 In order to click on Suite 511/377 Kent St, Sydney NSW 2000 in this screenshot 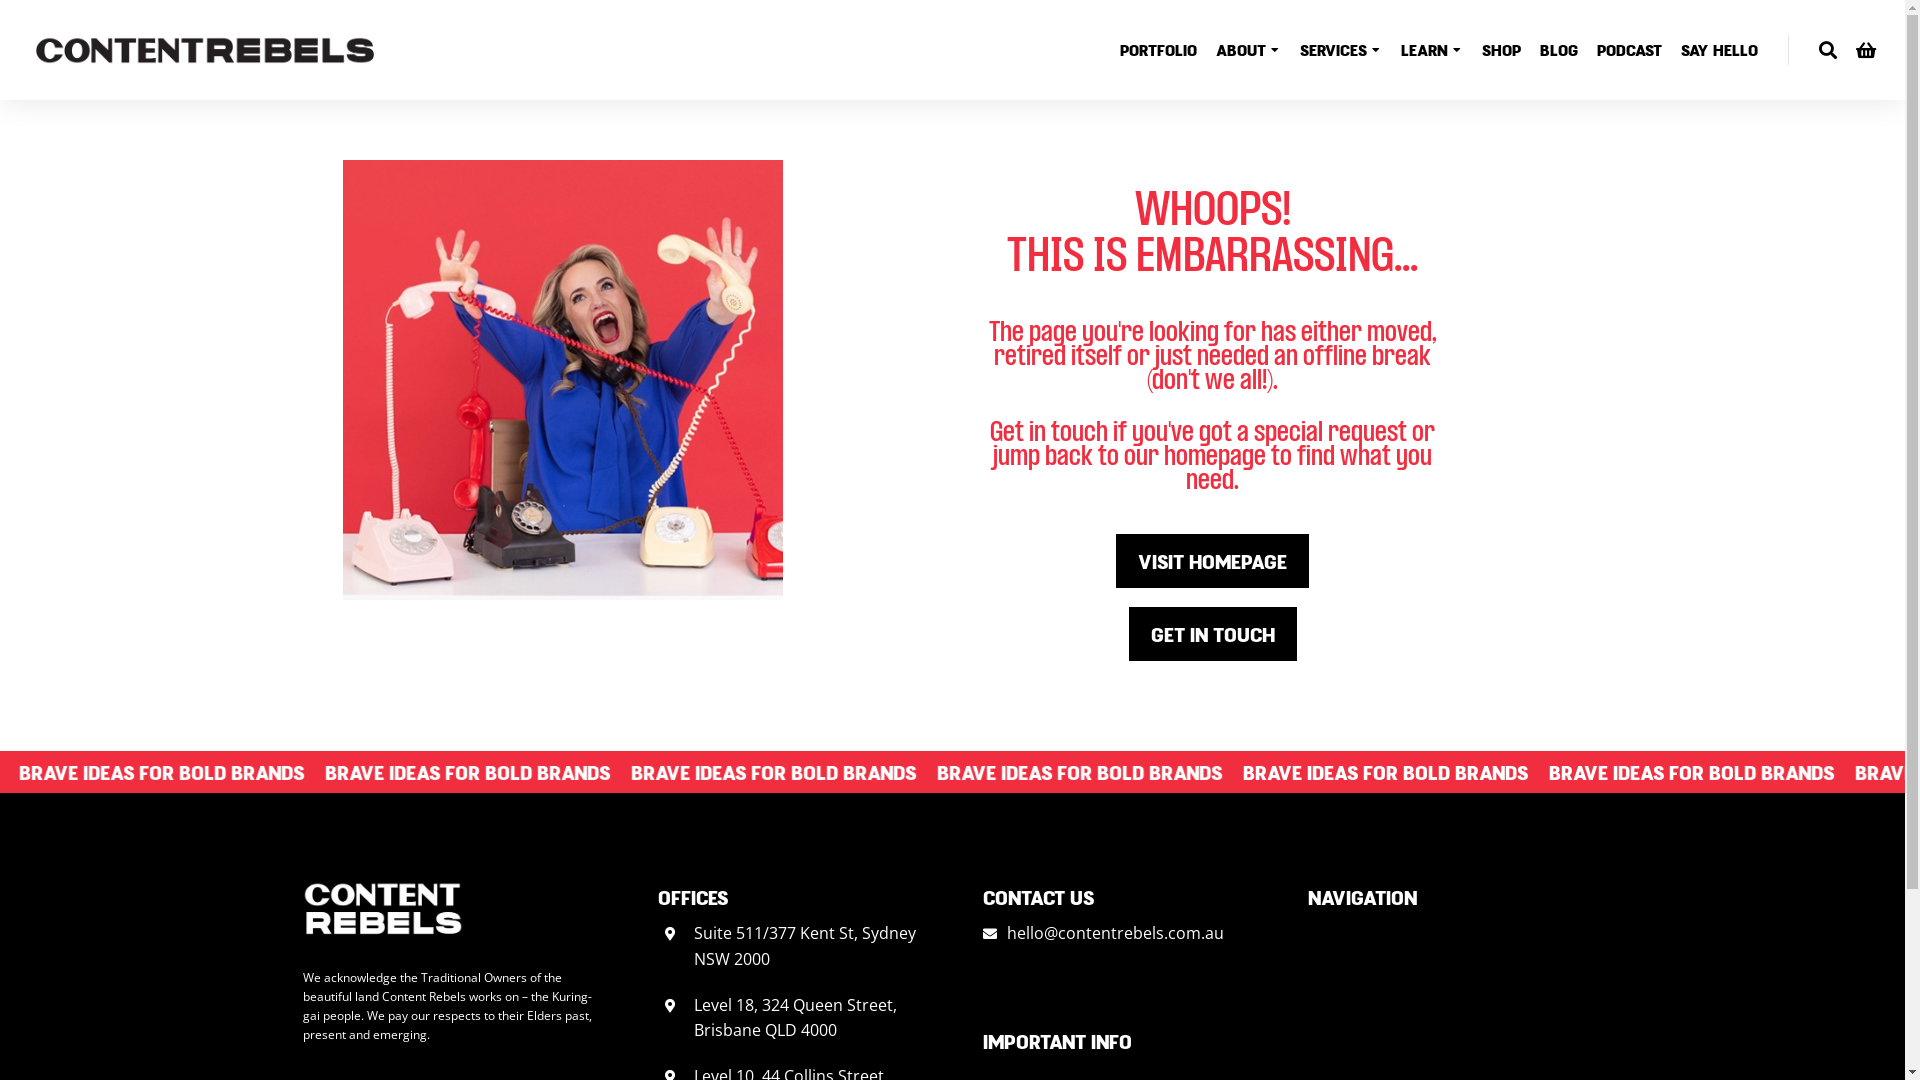, I will do `click(805, 946)`.